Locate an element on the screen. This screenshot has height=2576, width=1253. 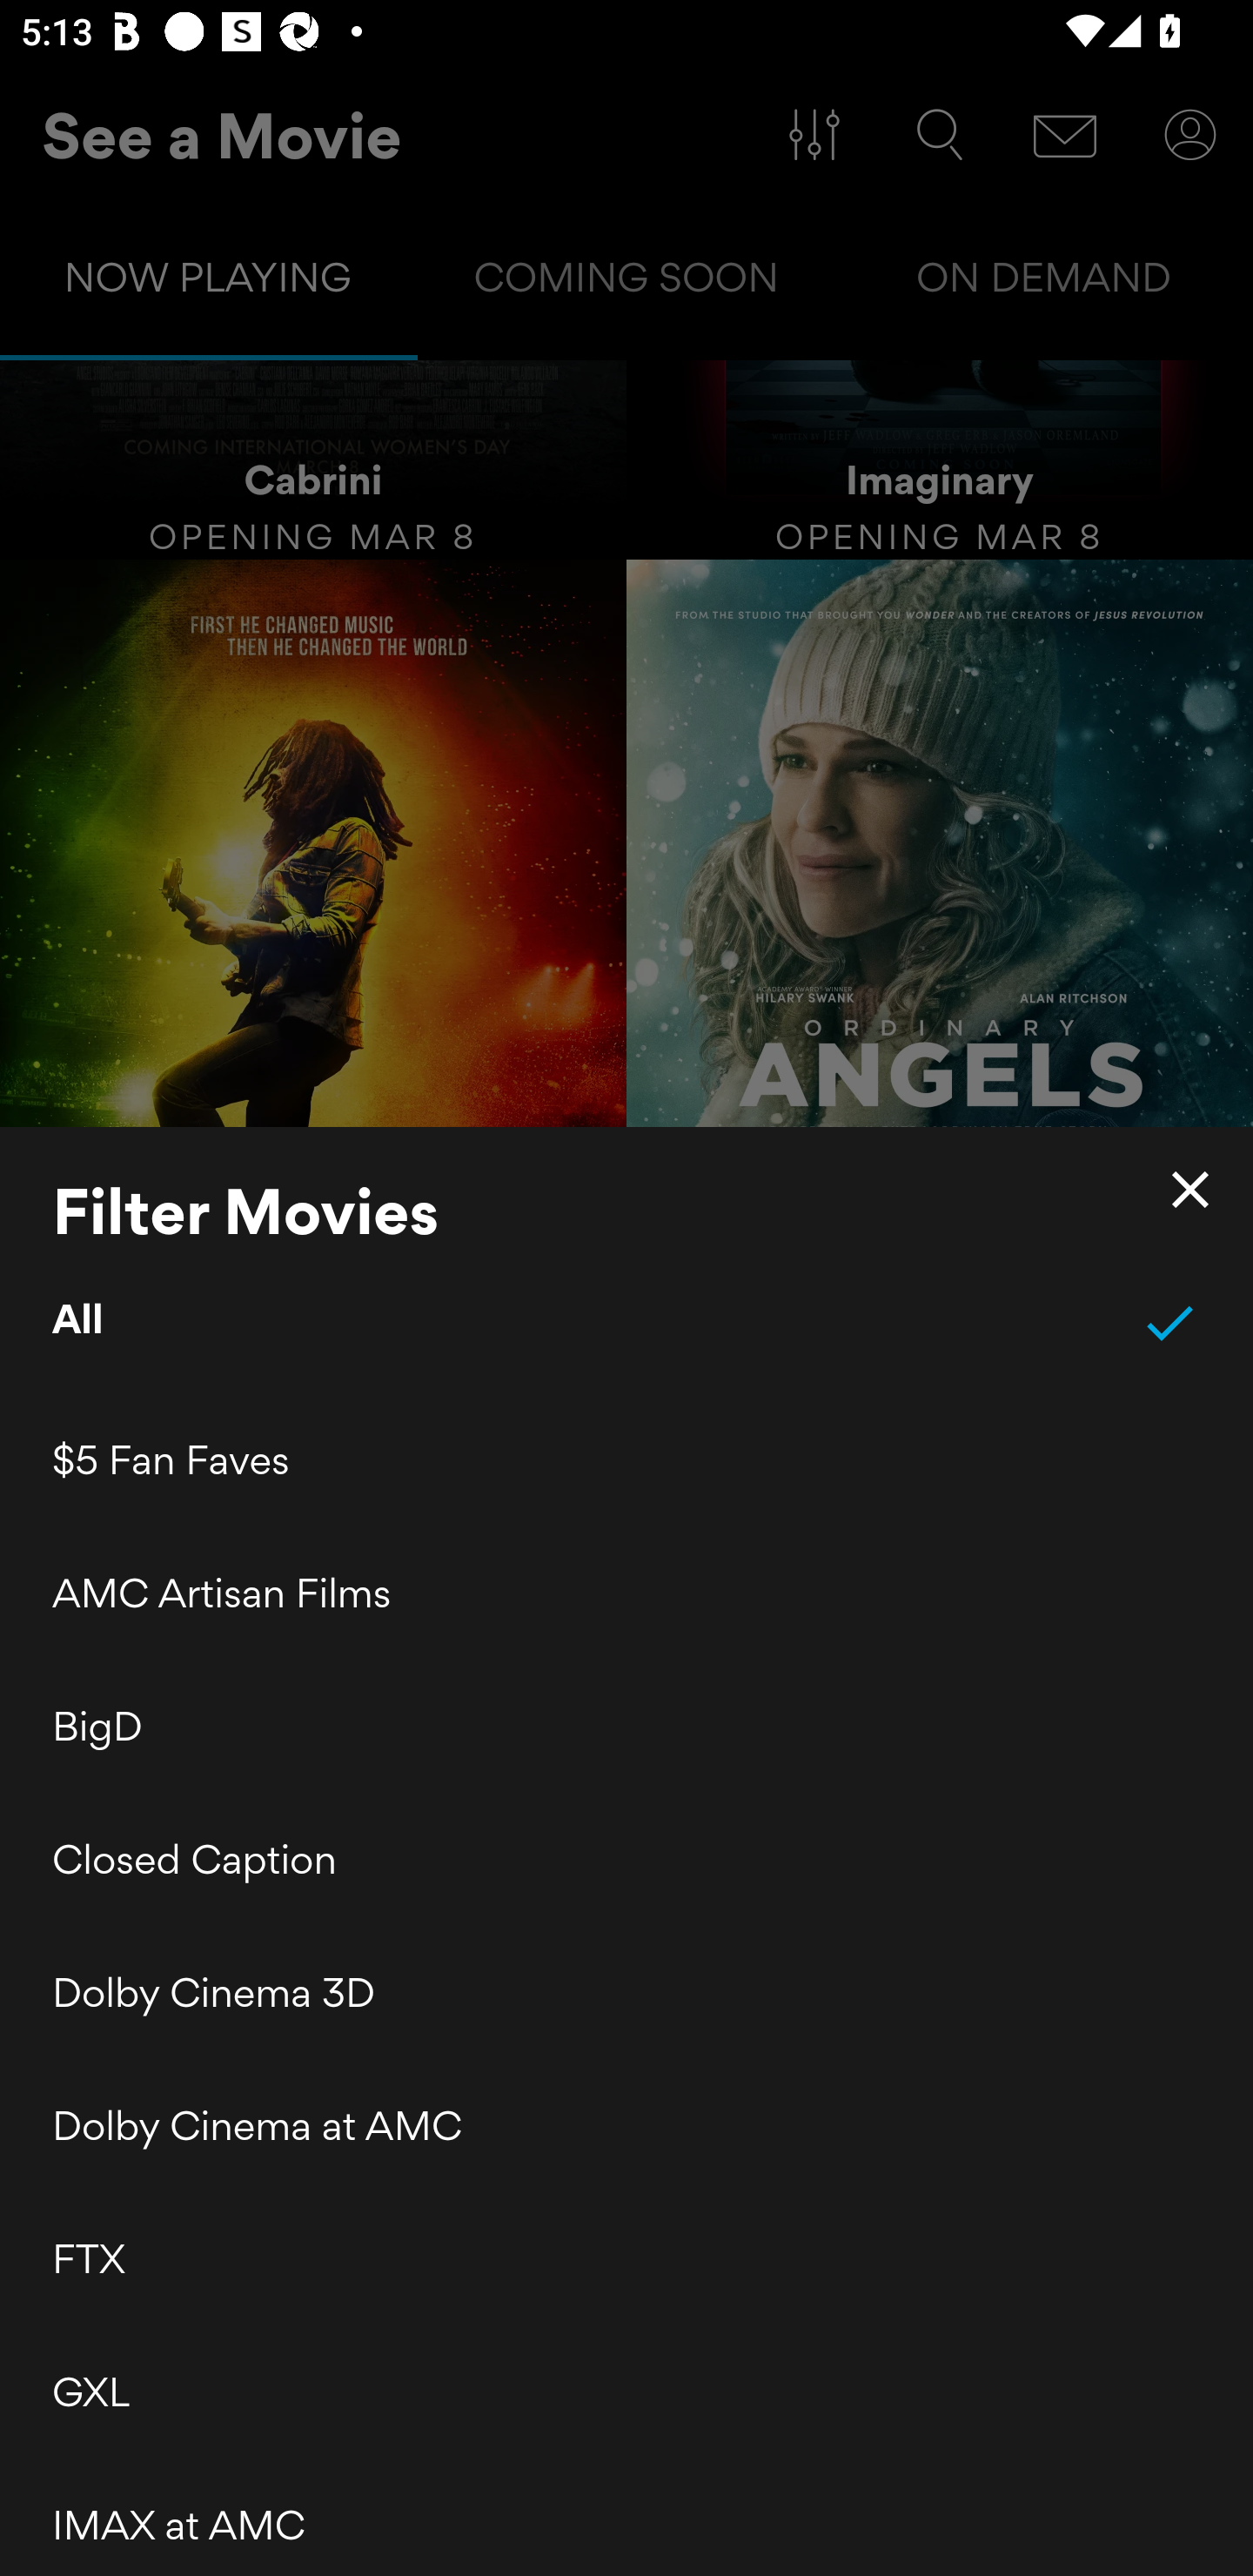
$5 Fan Faves is located at coordinates (626, 1460).